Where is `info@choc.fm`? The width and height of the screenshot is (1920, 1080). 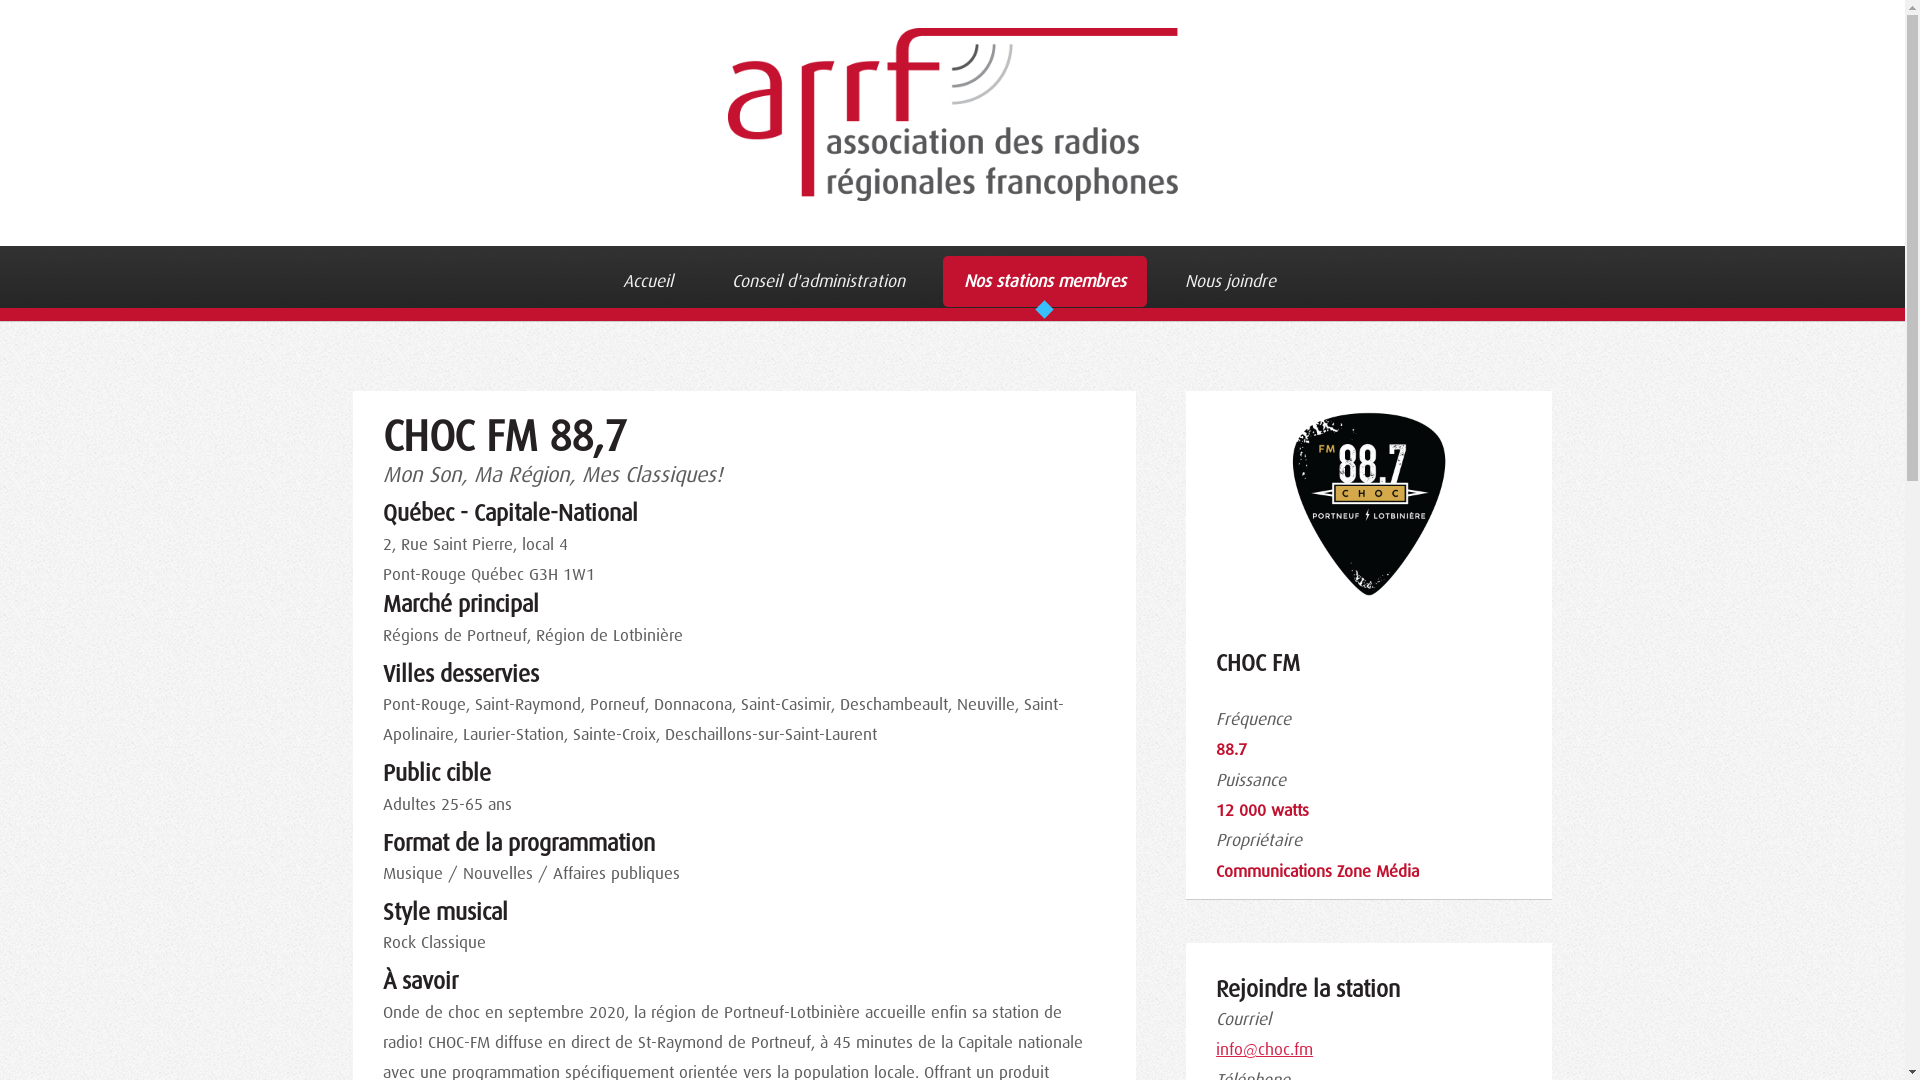 info@choc.fm is located at coordinates (1264, 1049).